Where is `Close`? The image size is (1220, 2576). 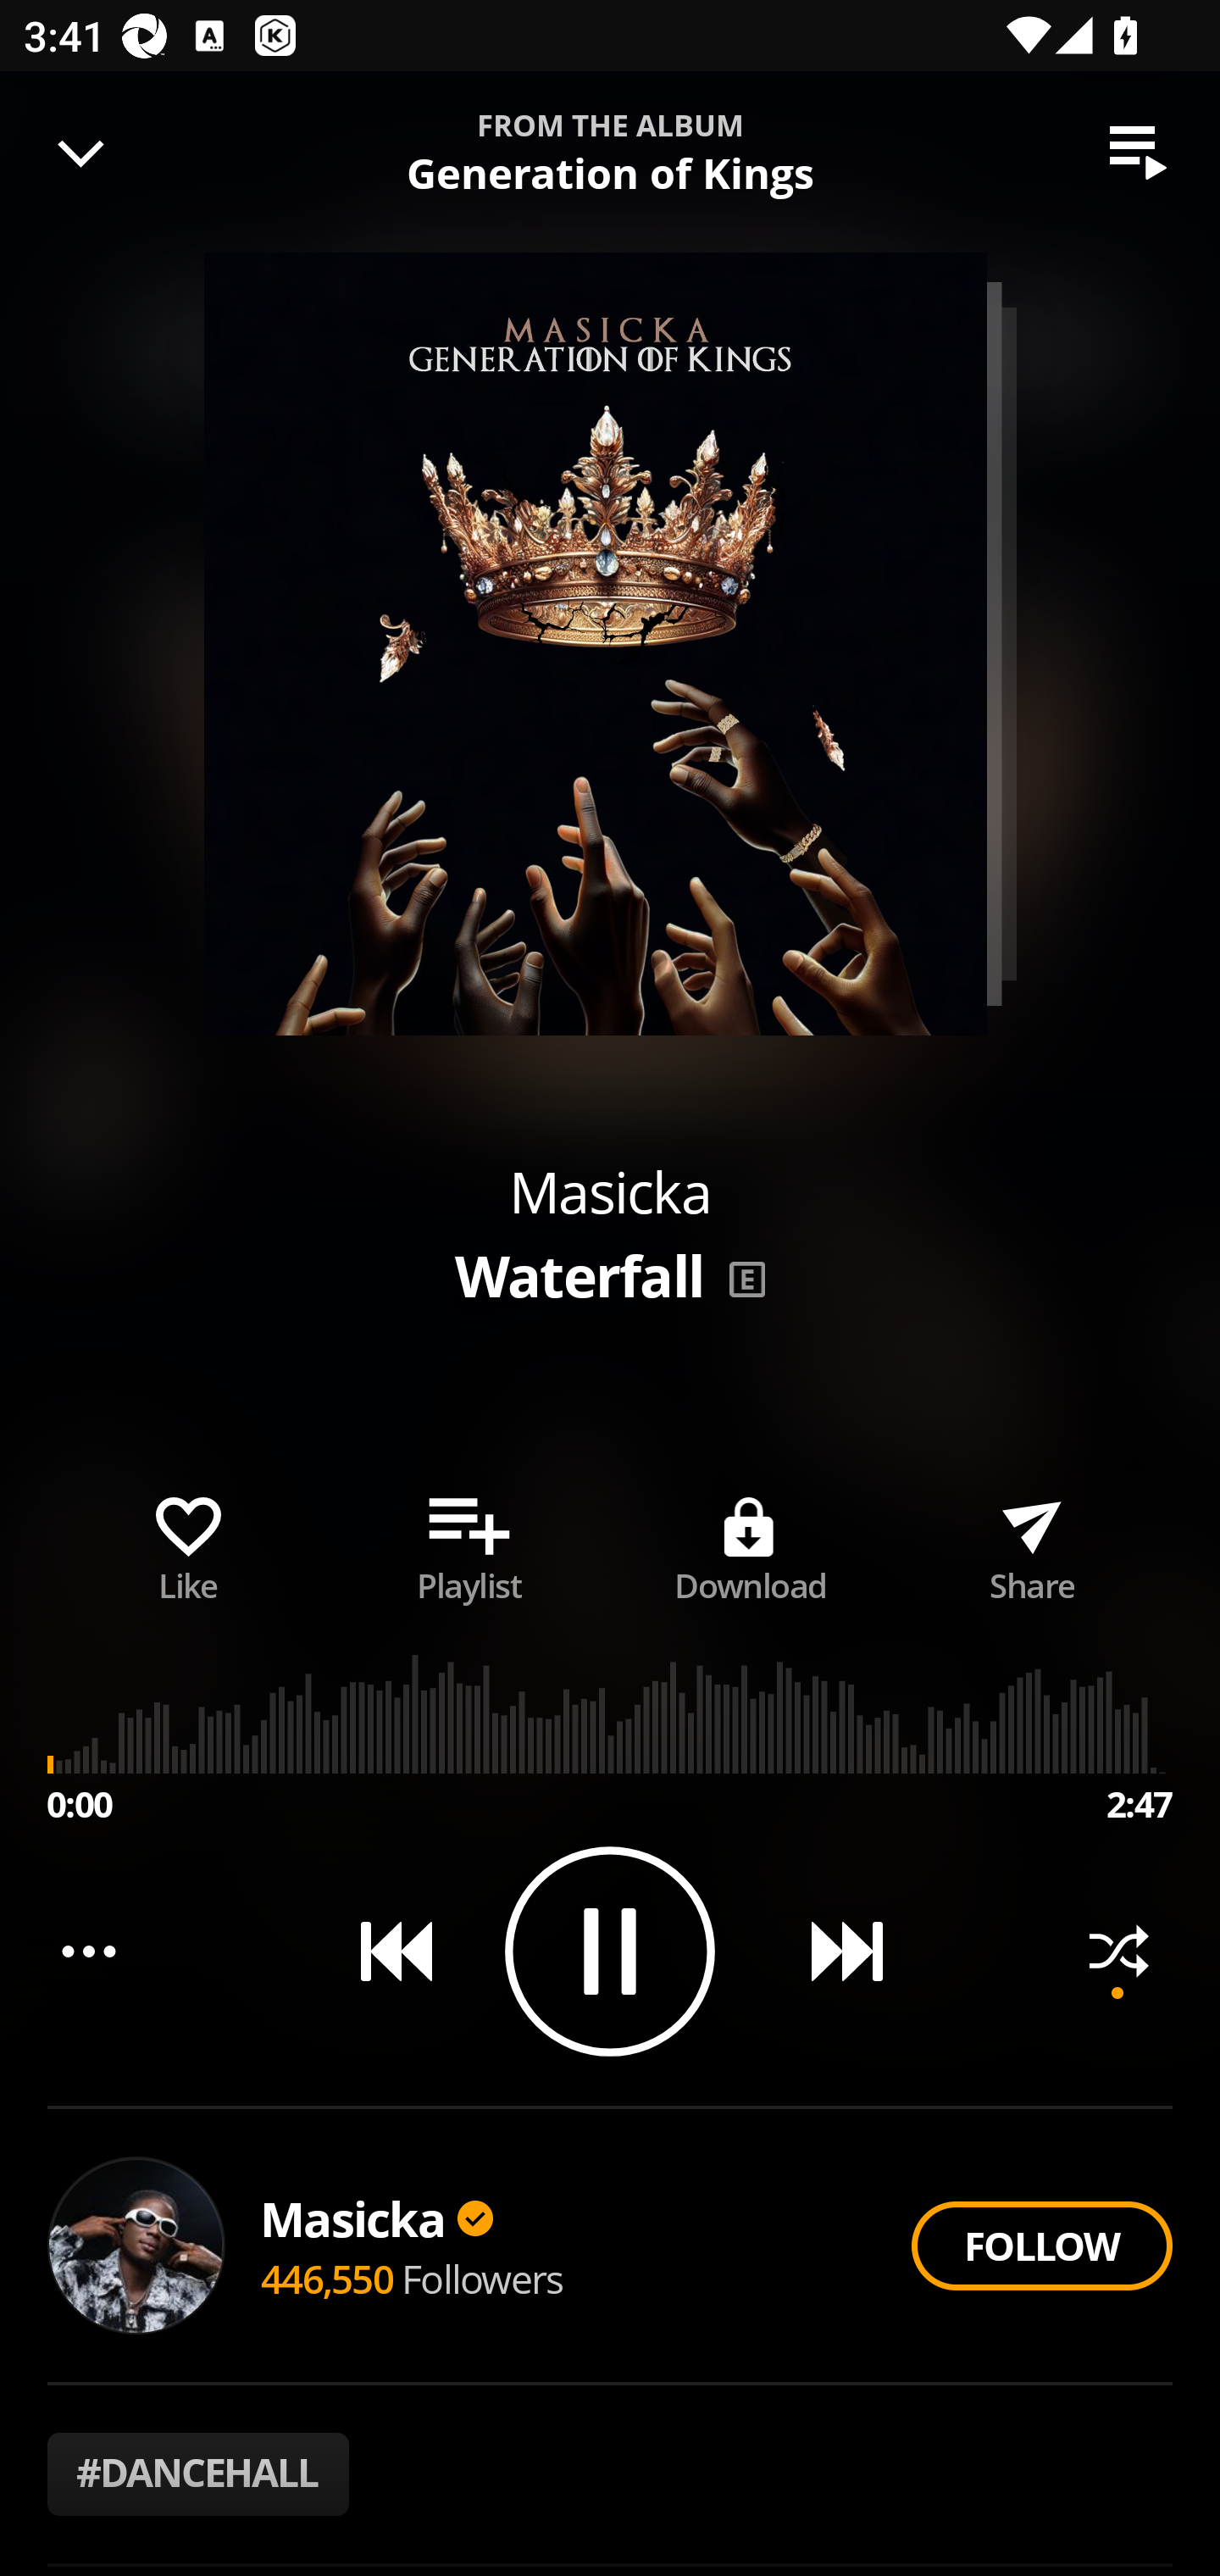 Close is located at coordinates (75, 147).